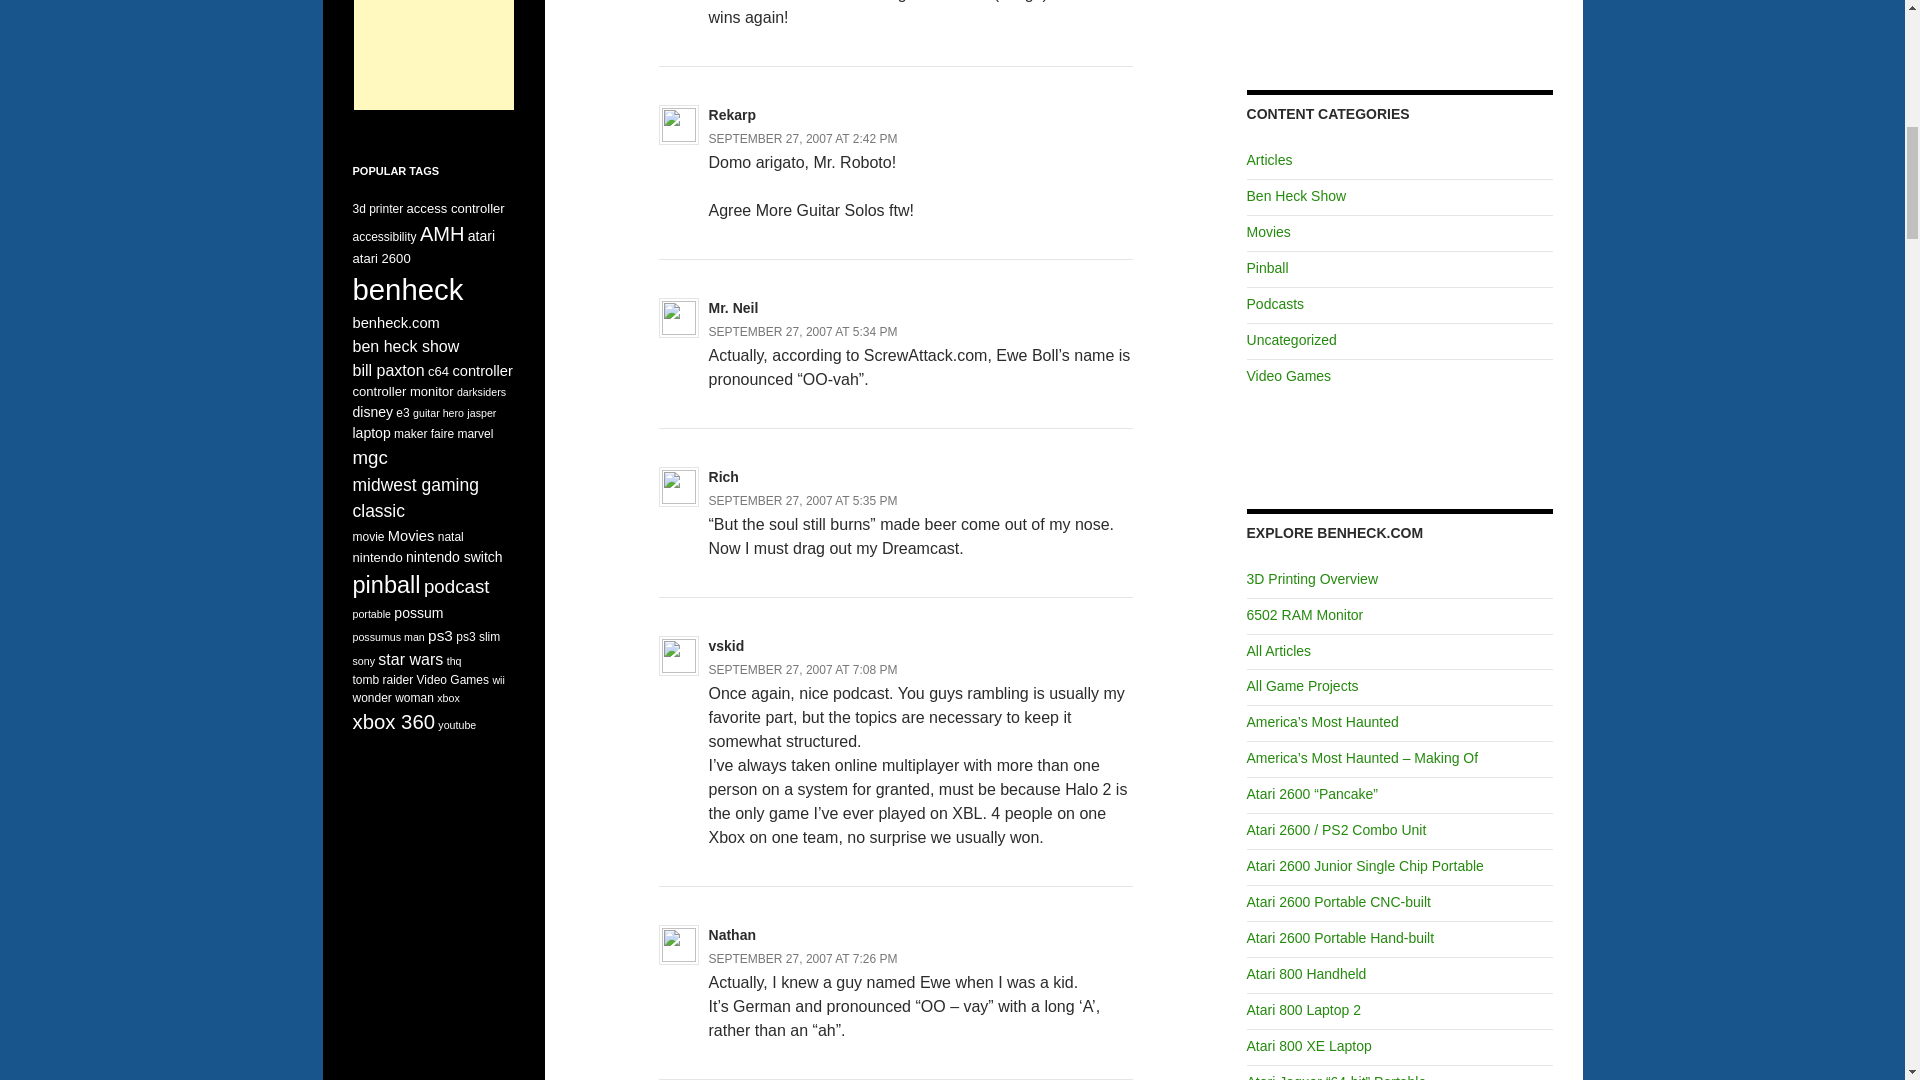  What do you see at coordinates (732, 114) in the screenshot?
I see `Rekarp` at bounding box center [732, 114].